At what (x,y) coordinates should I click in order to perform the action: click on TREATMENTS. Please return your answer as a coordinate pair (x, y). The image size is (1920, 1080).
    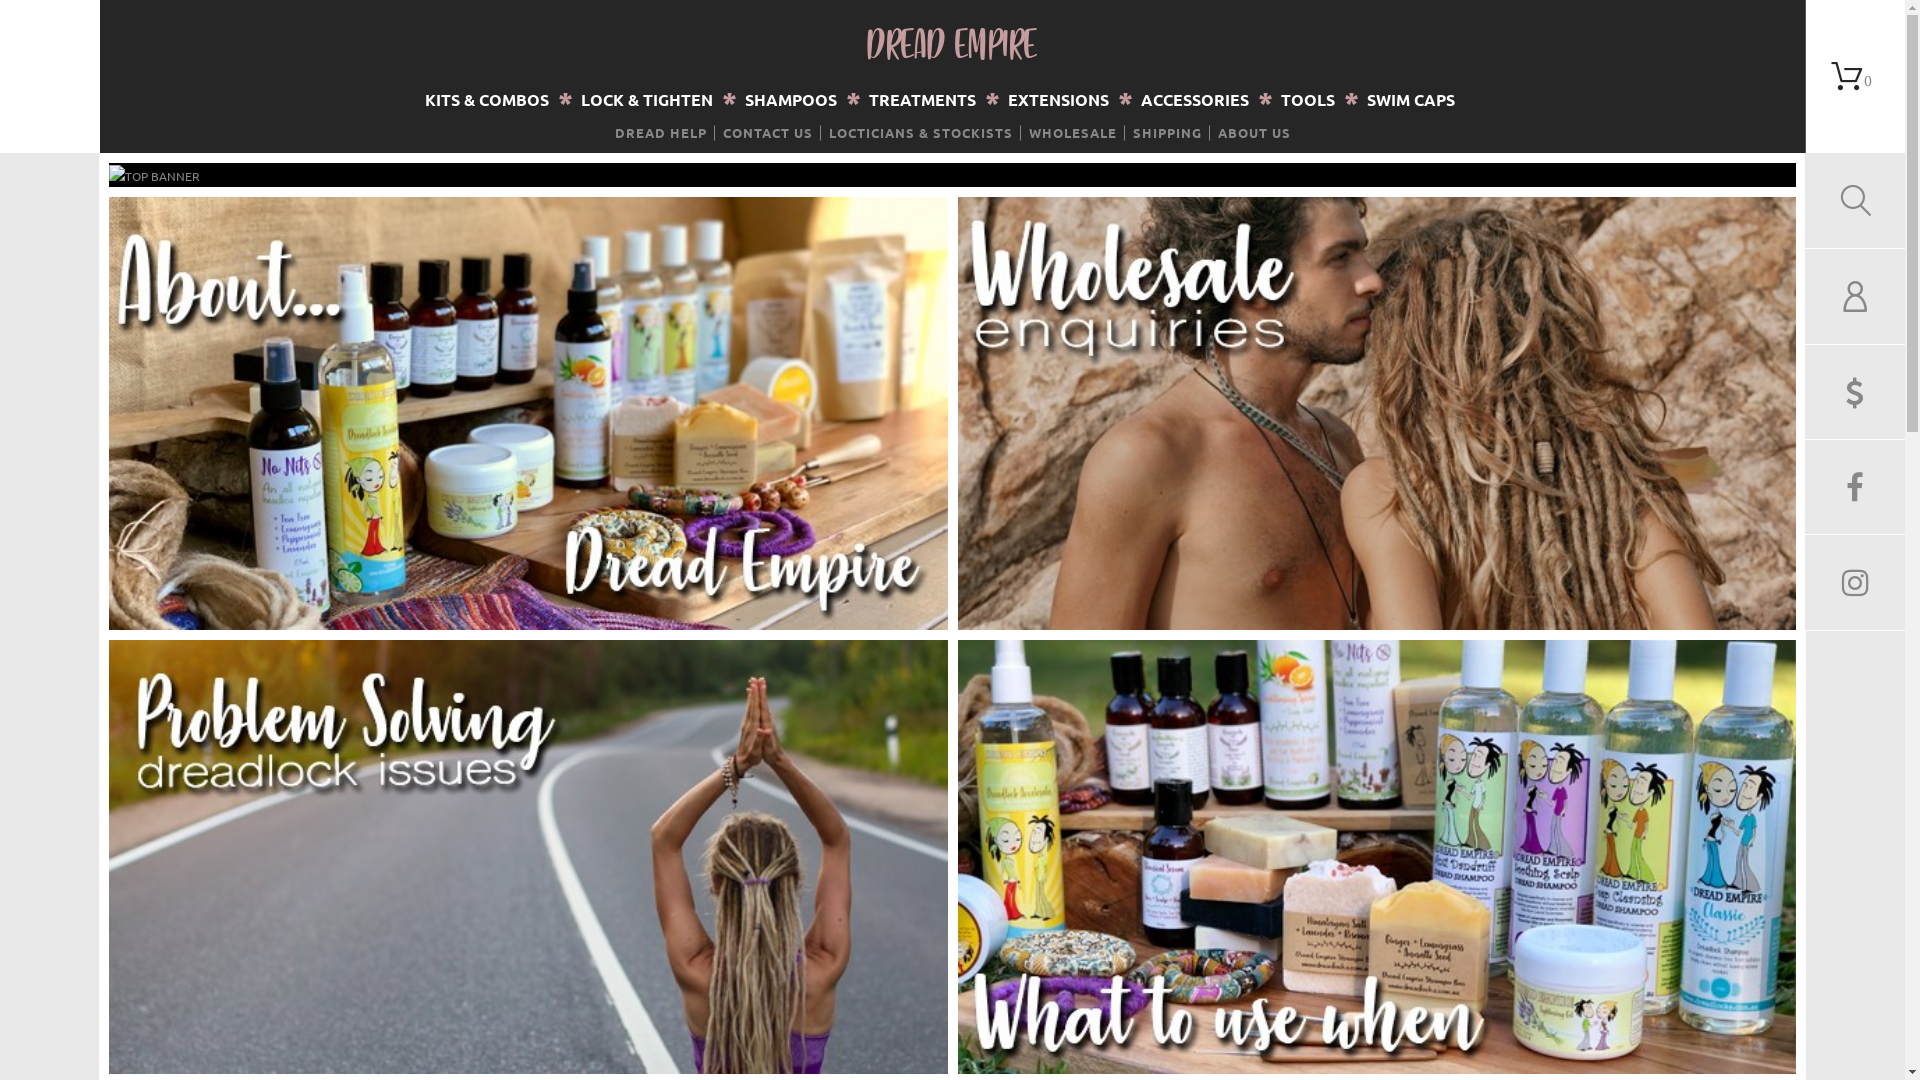
    Looking at the image, I should click on (922, 100).